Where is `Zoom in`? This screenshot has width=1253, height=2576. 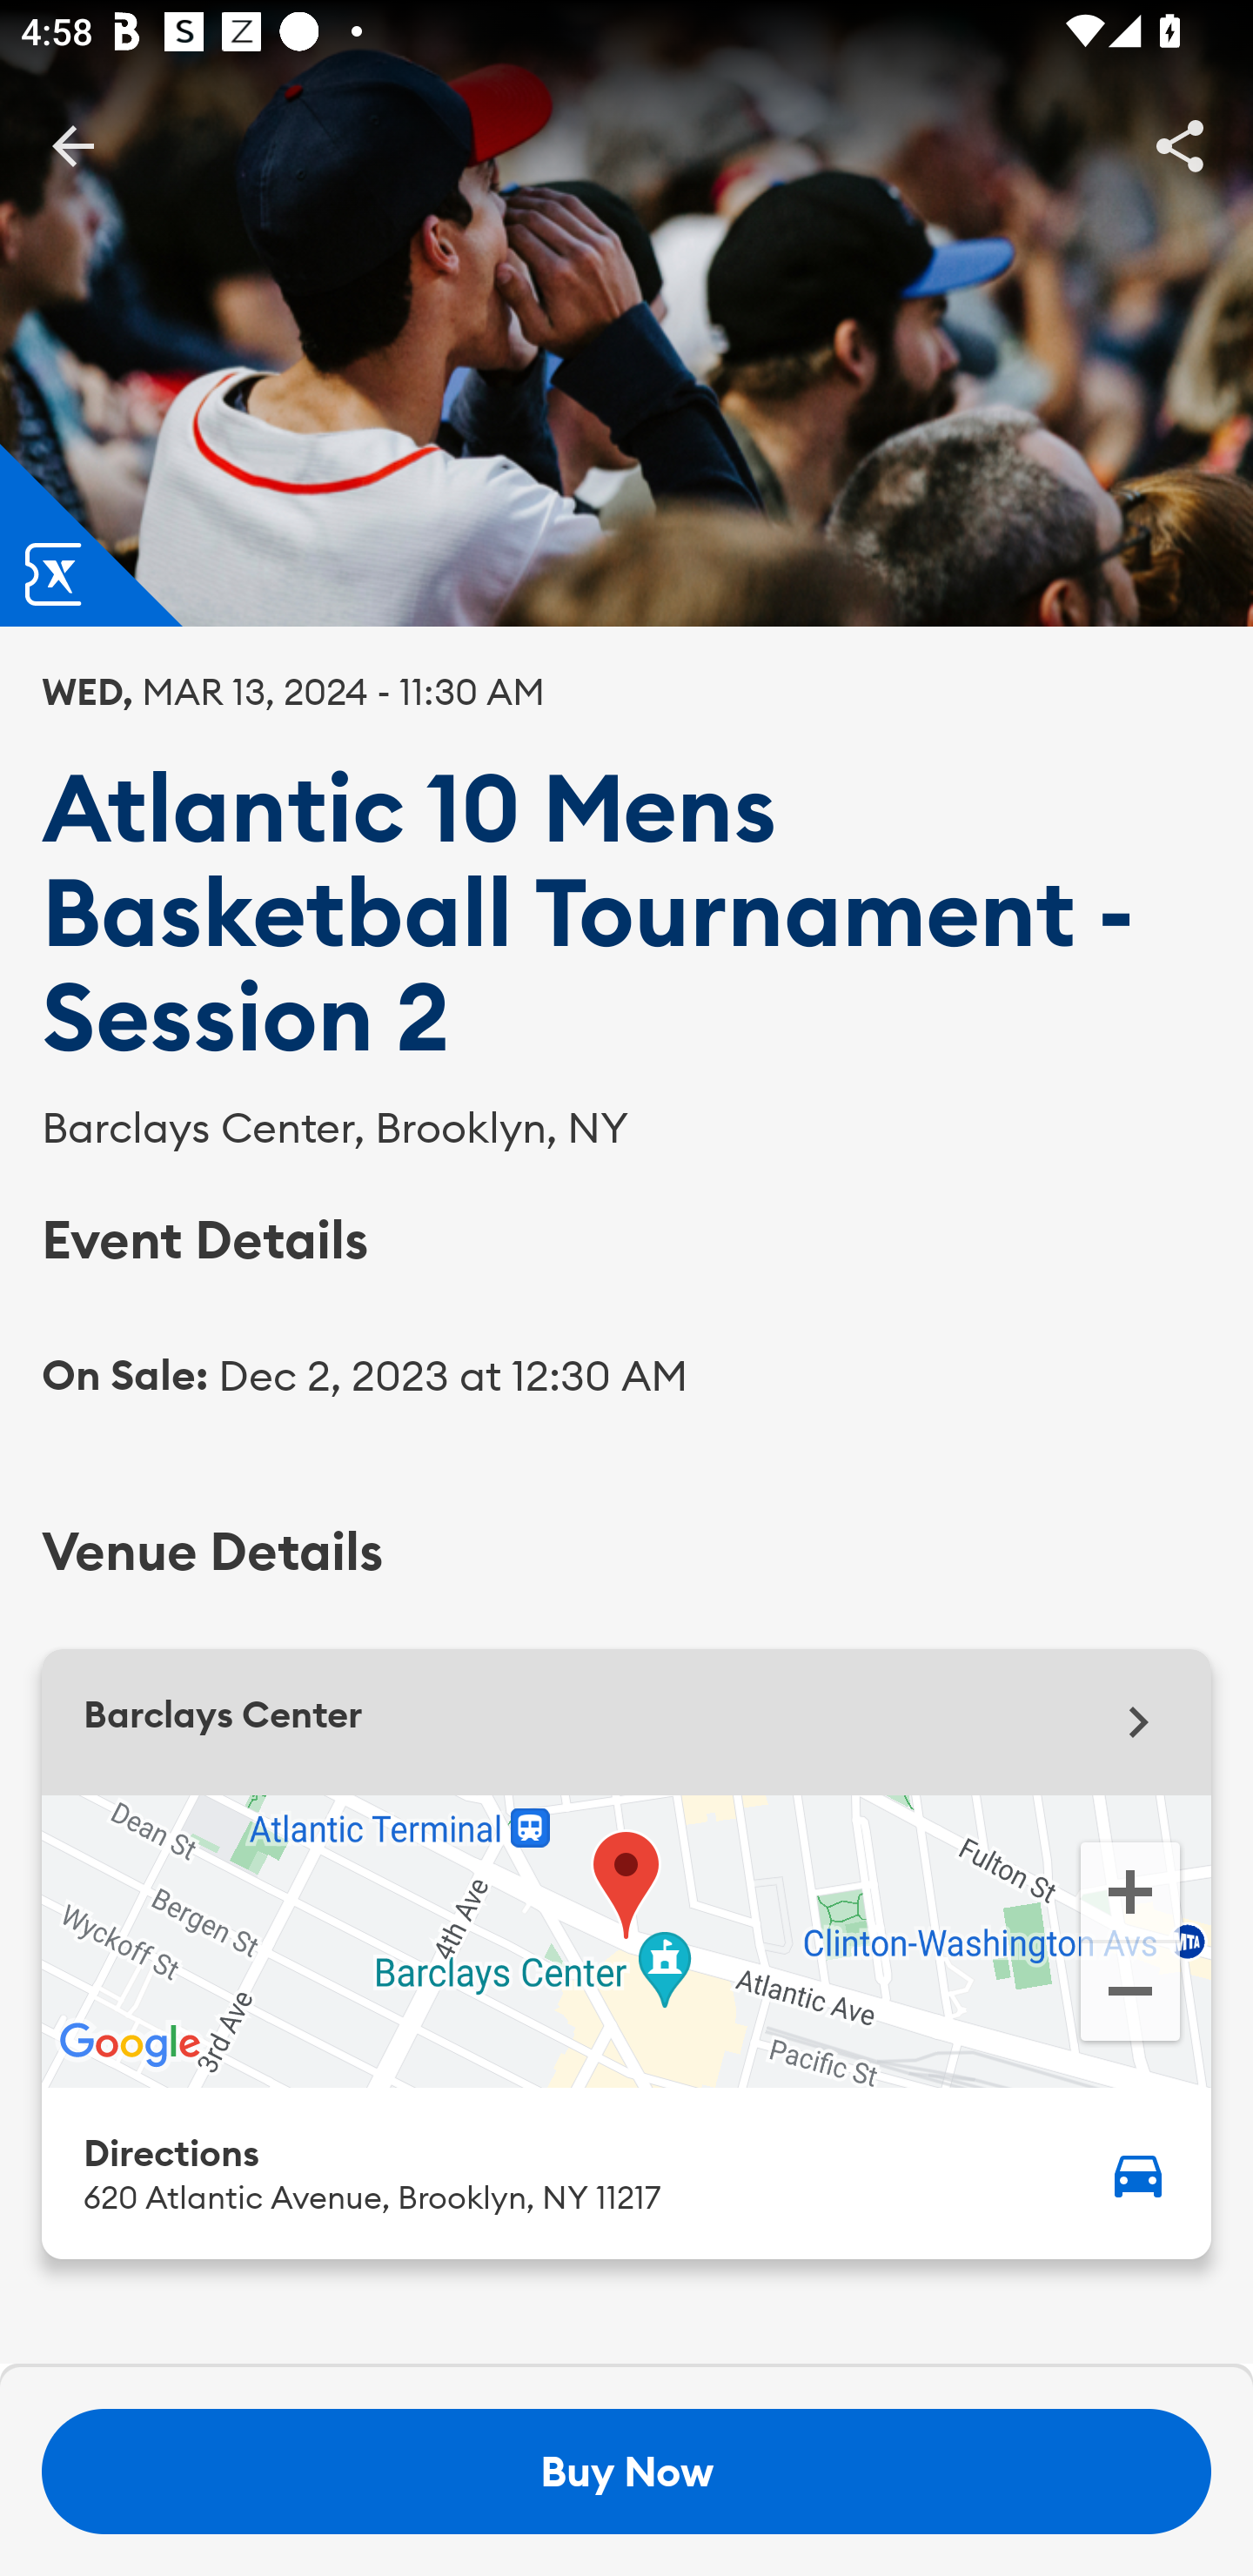 Zoom in is located at coordinates (1129, 1888).